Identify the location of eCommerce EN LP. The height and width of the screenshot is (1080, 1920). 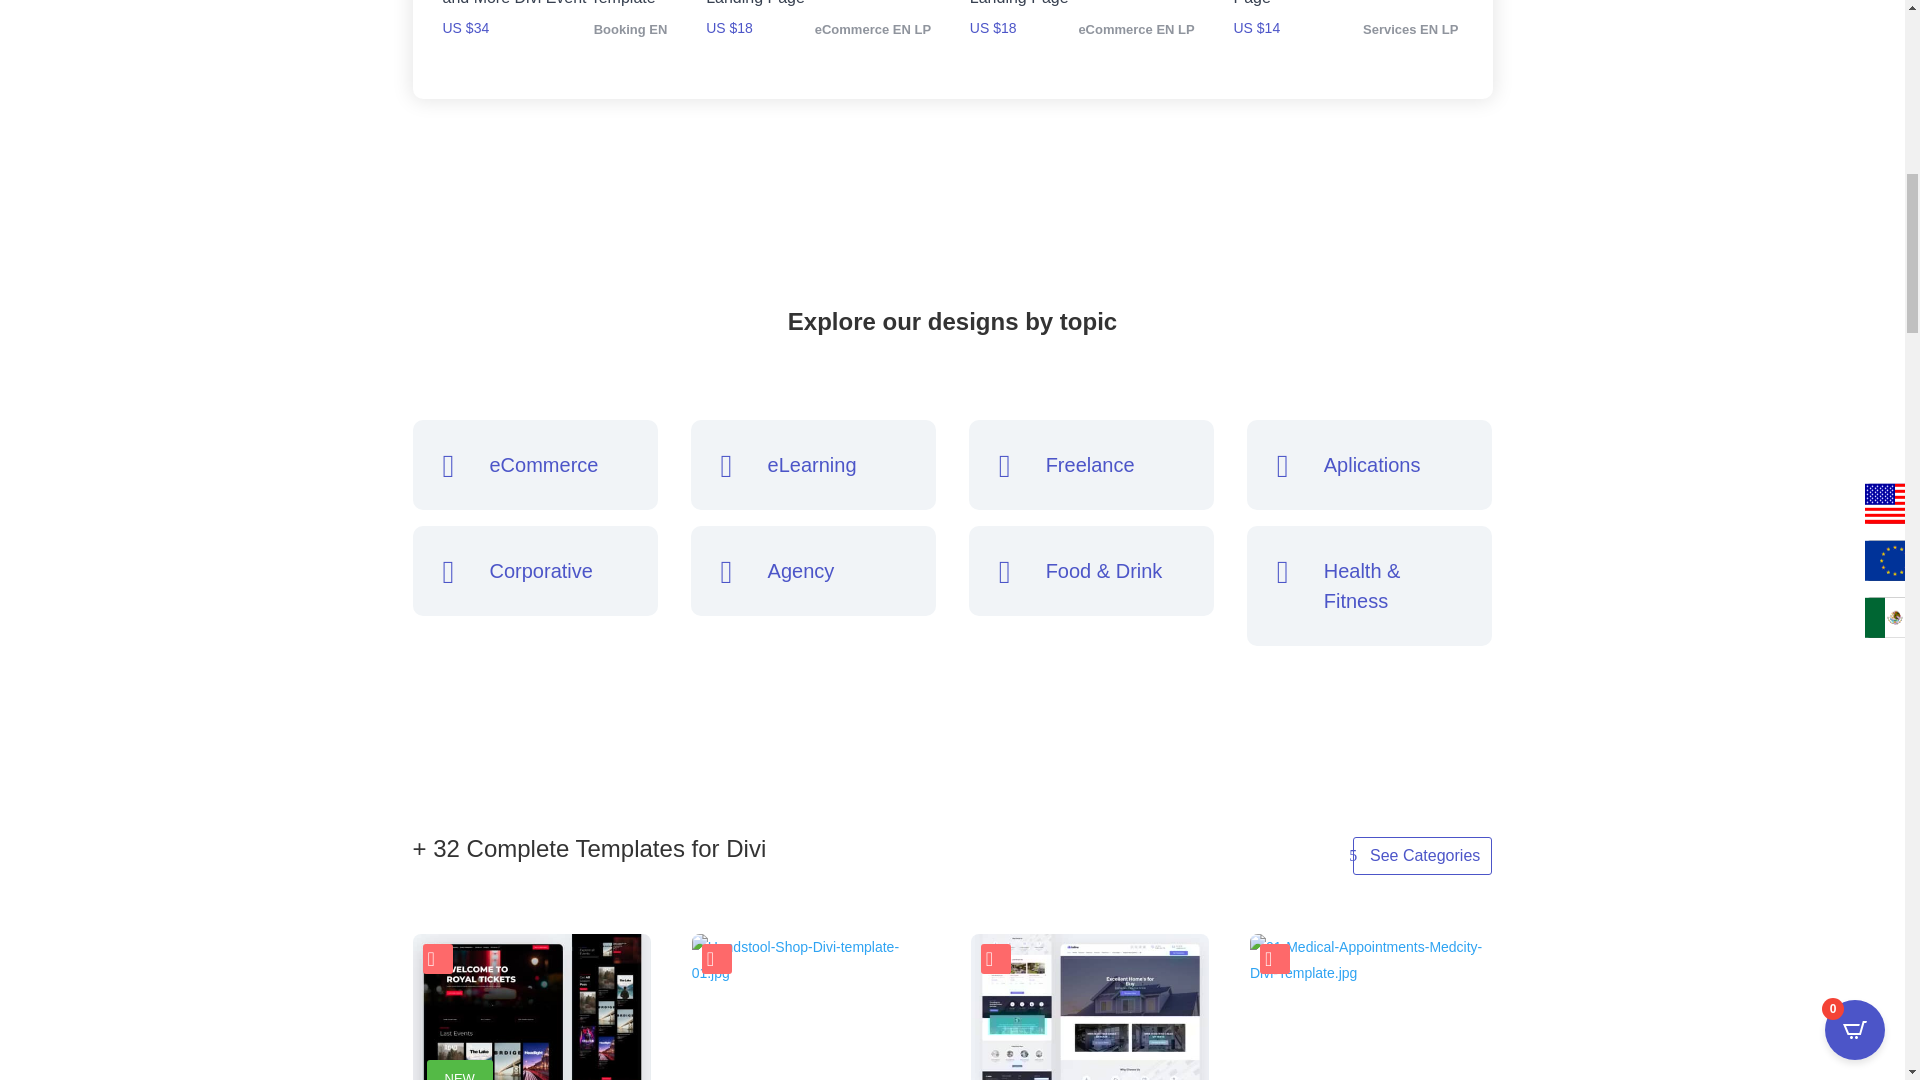
(872, 28).